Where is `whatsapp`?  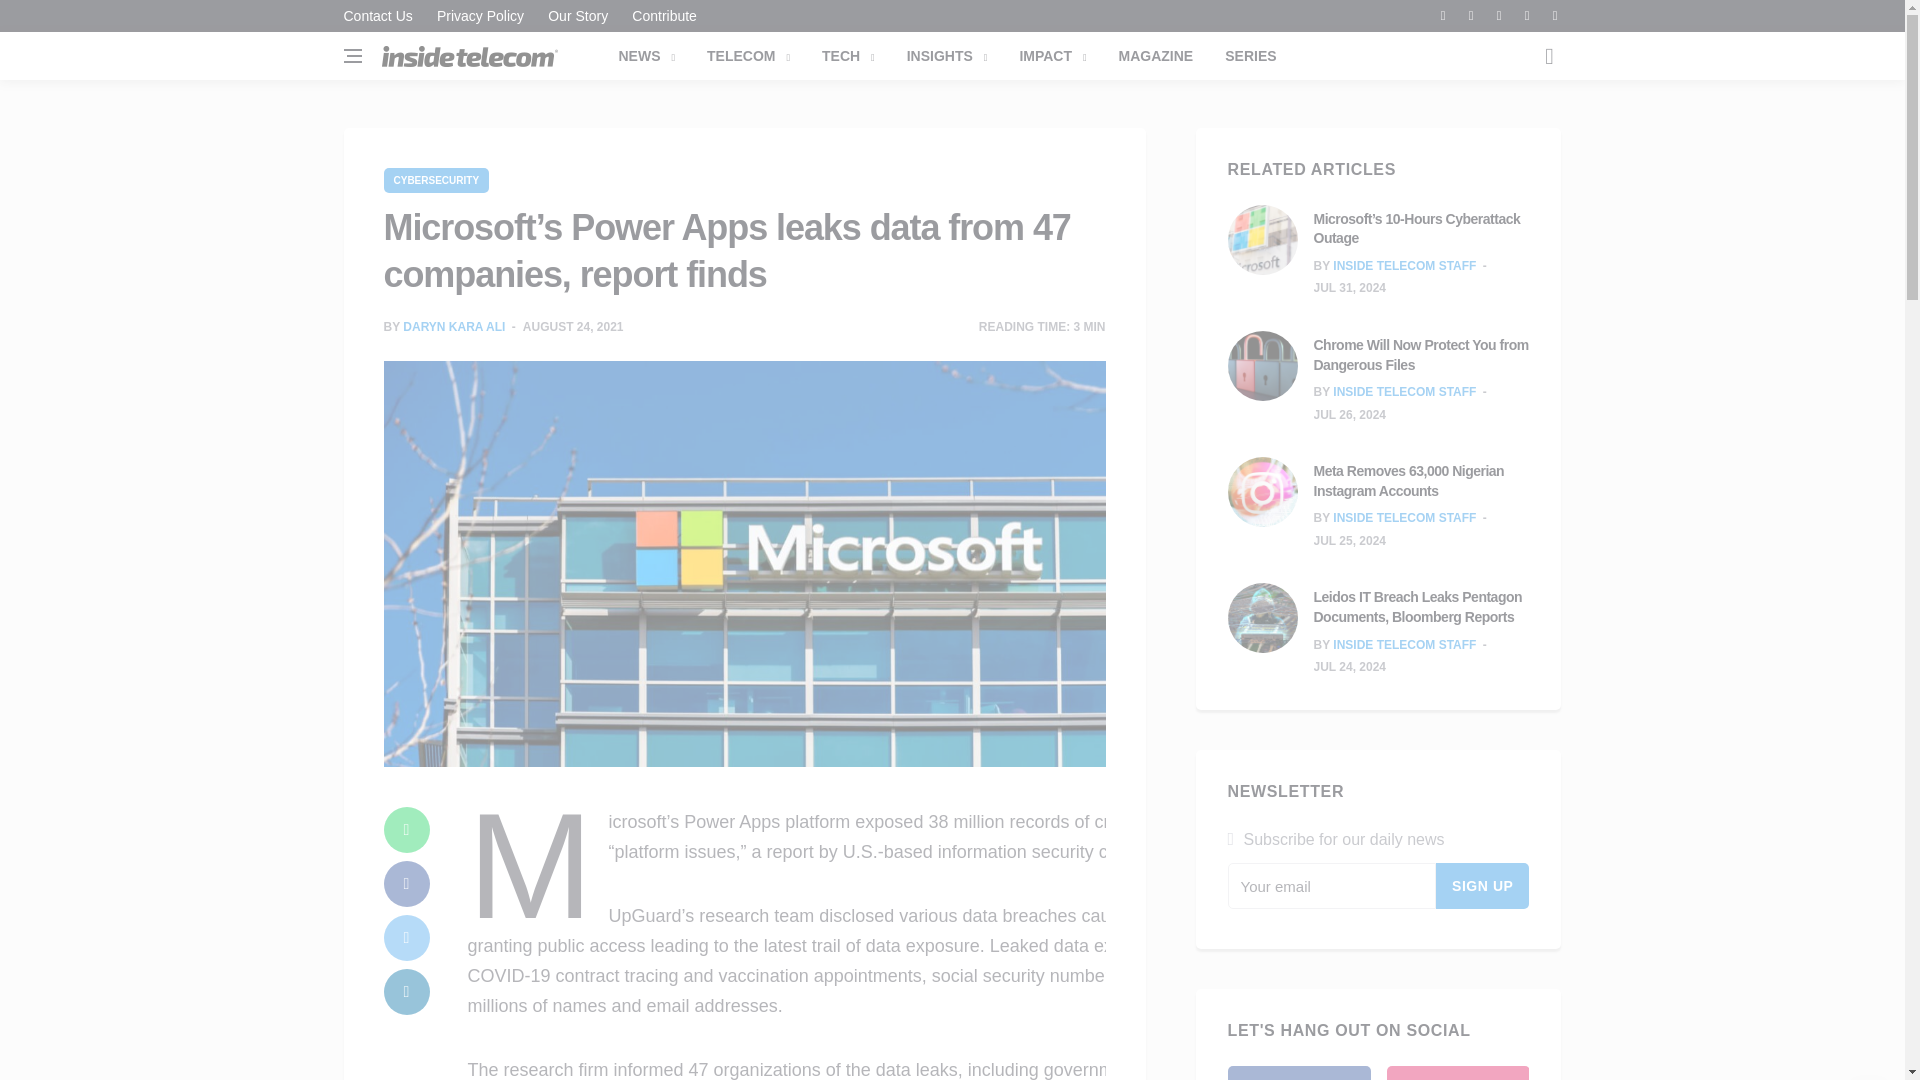 whatsapp is located at coordinates (407, 830).